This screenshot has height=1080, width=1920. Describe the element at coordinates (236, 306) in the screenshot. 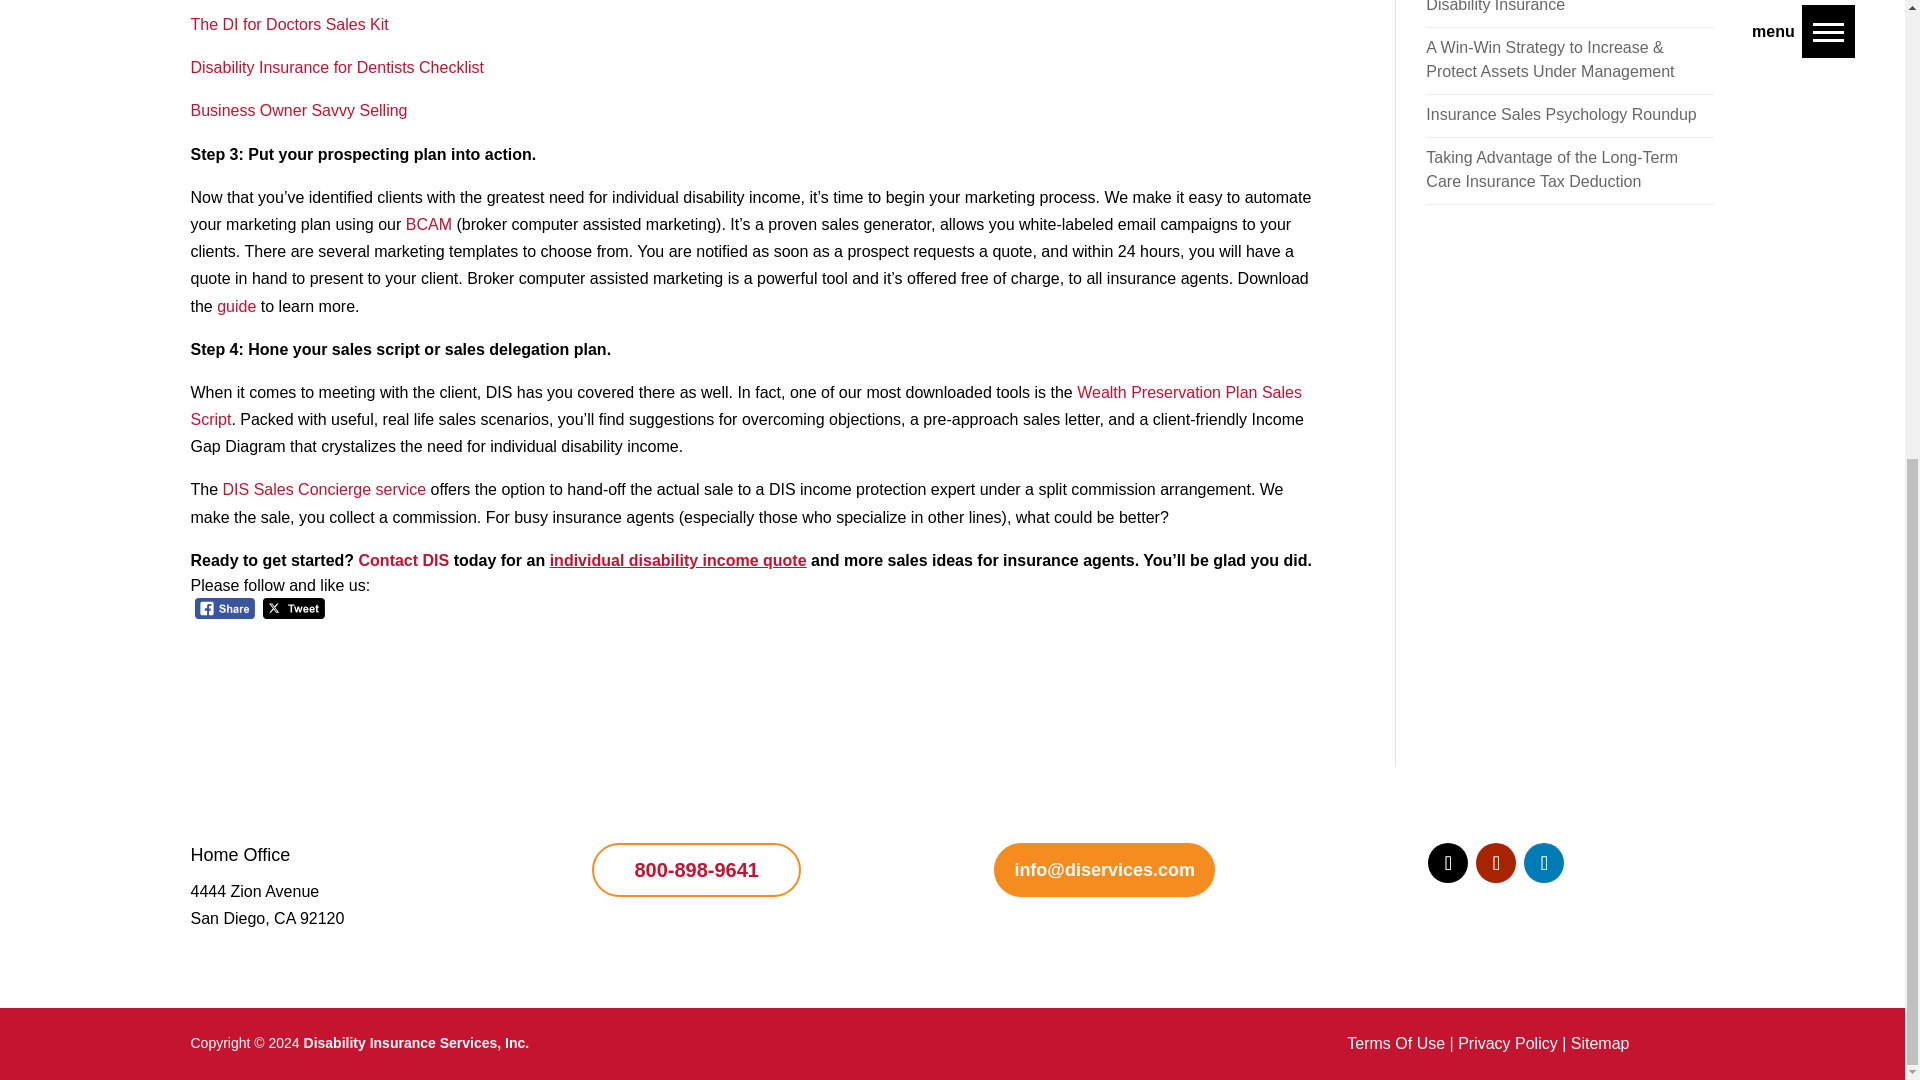

I see `guide` at that location.